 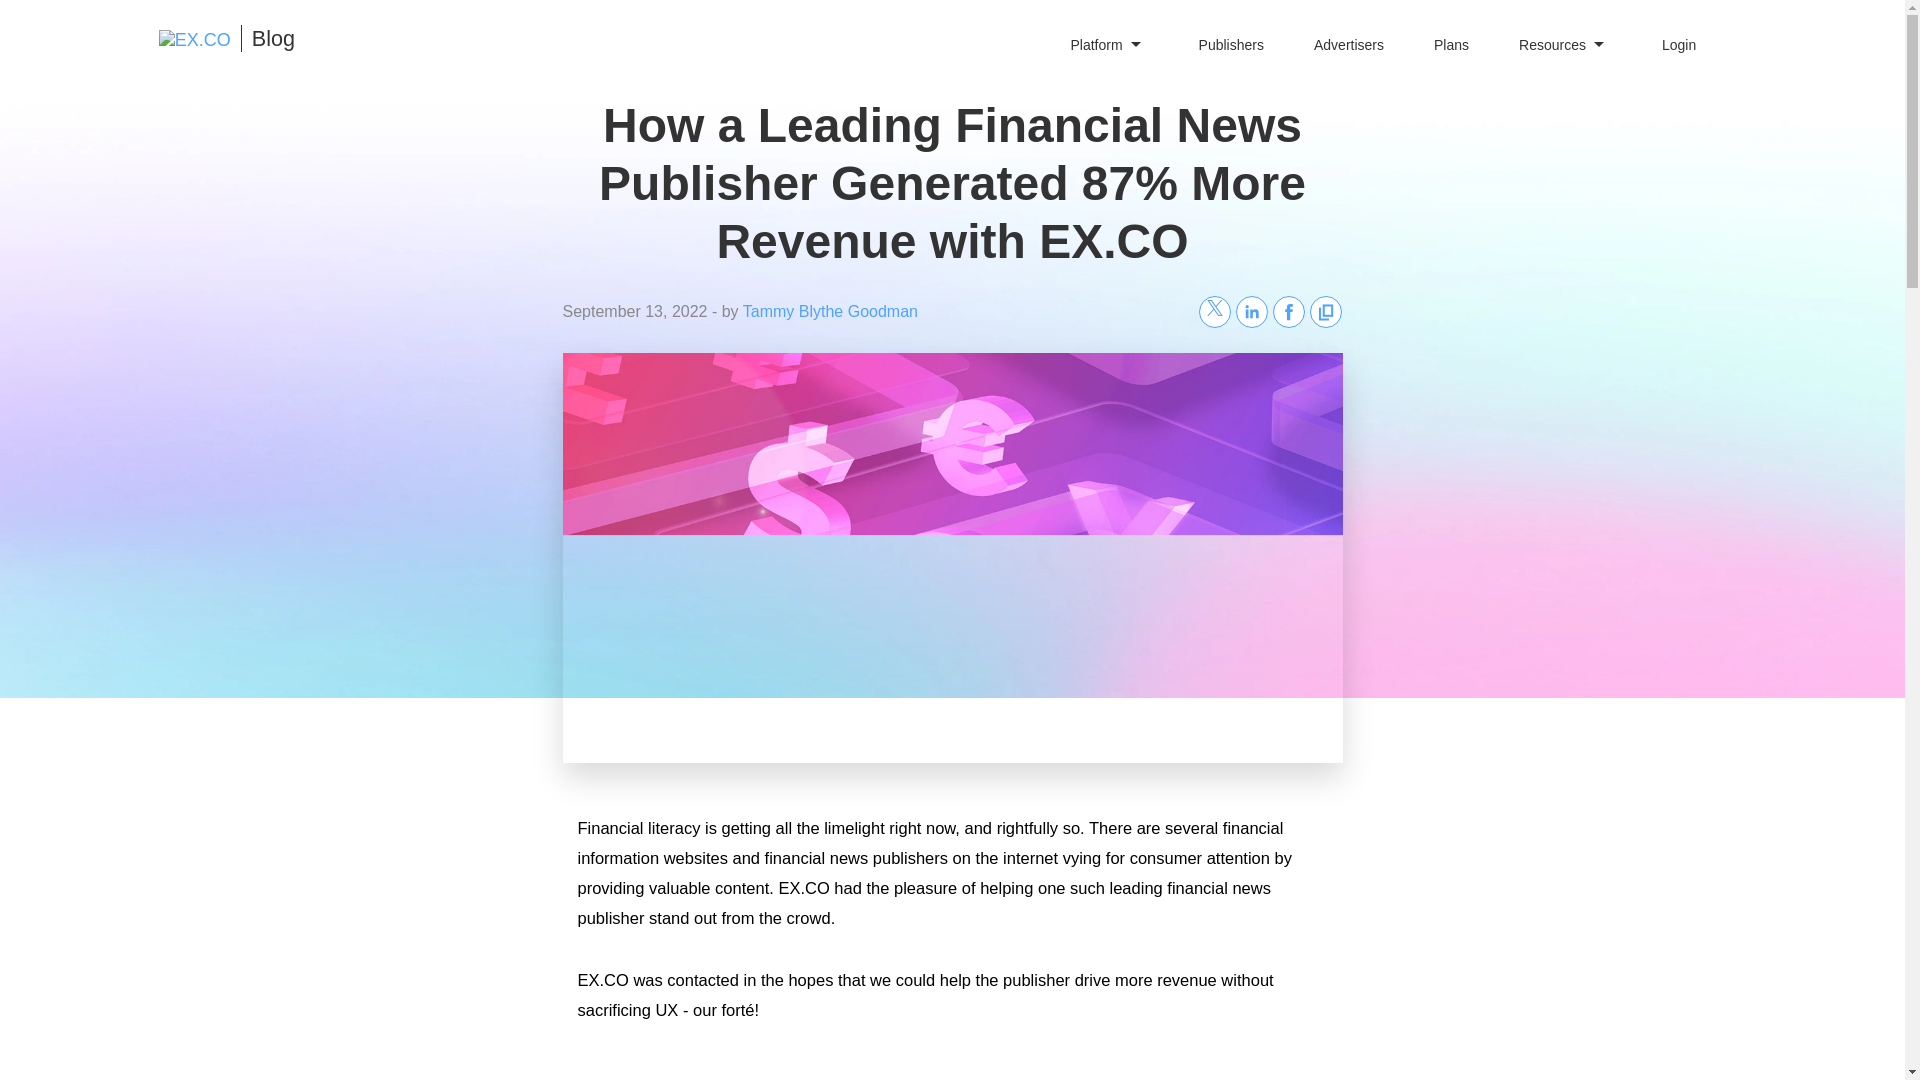 I want to click on Tammy Blythe Goodman, so click(x=830, y=311).